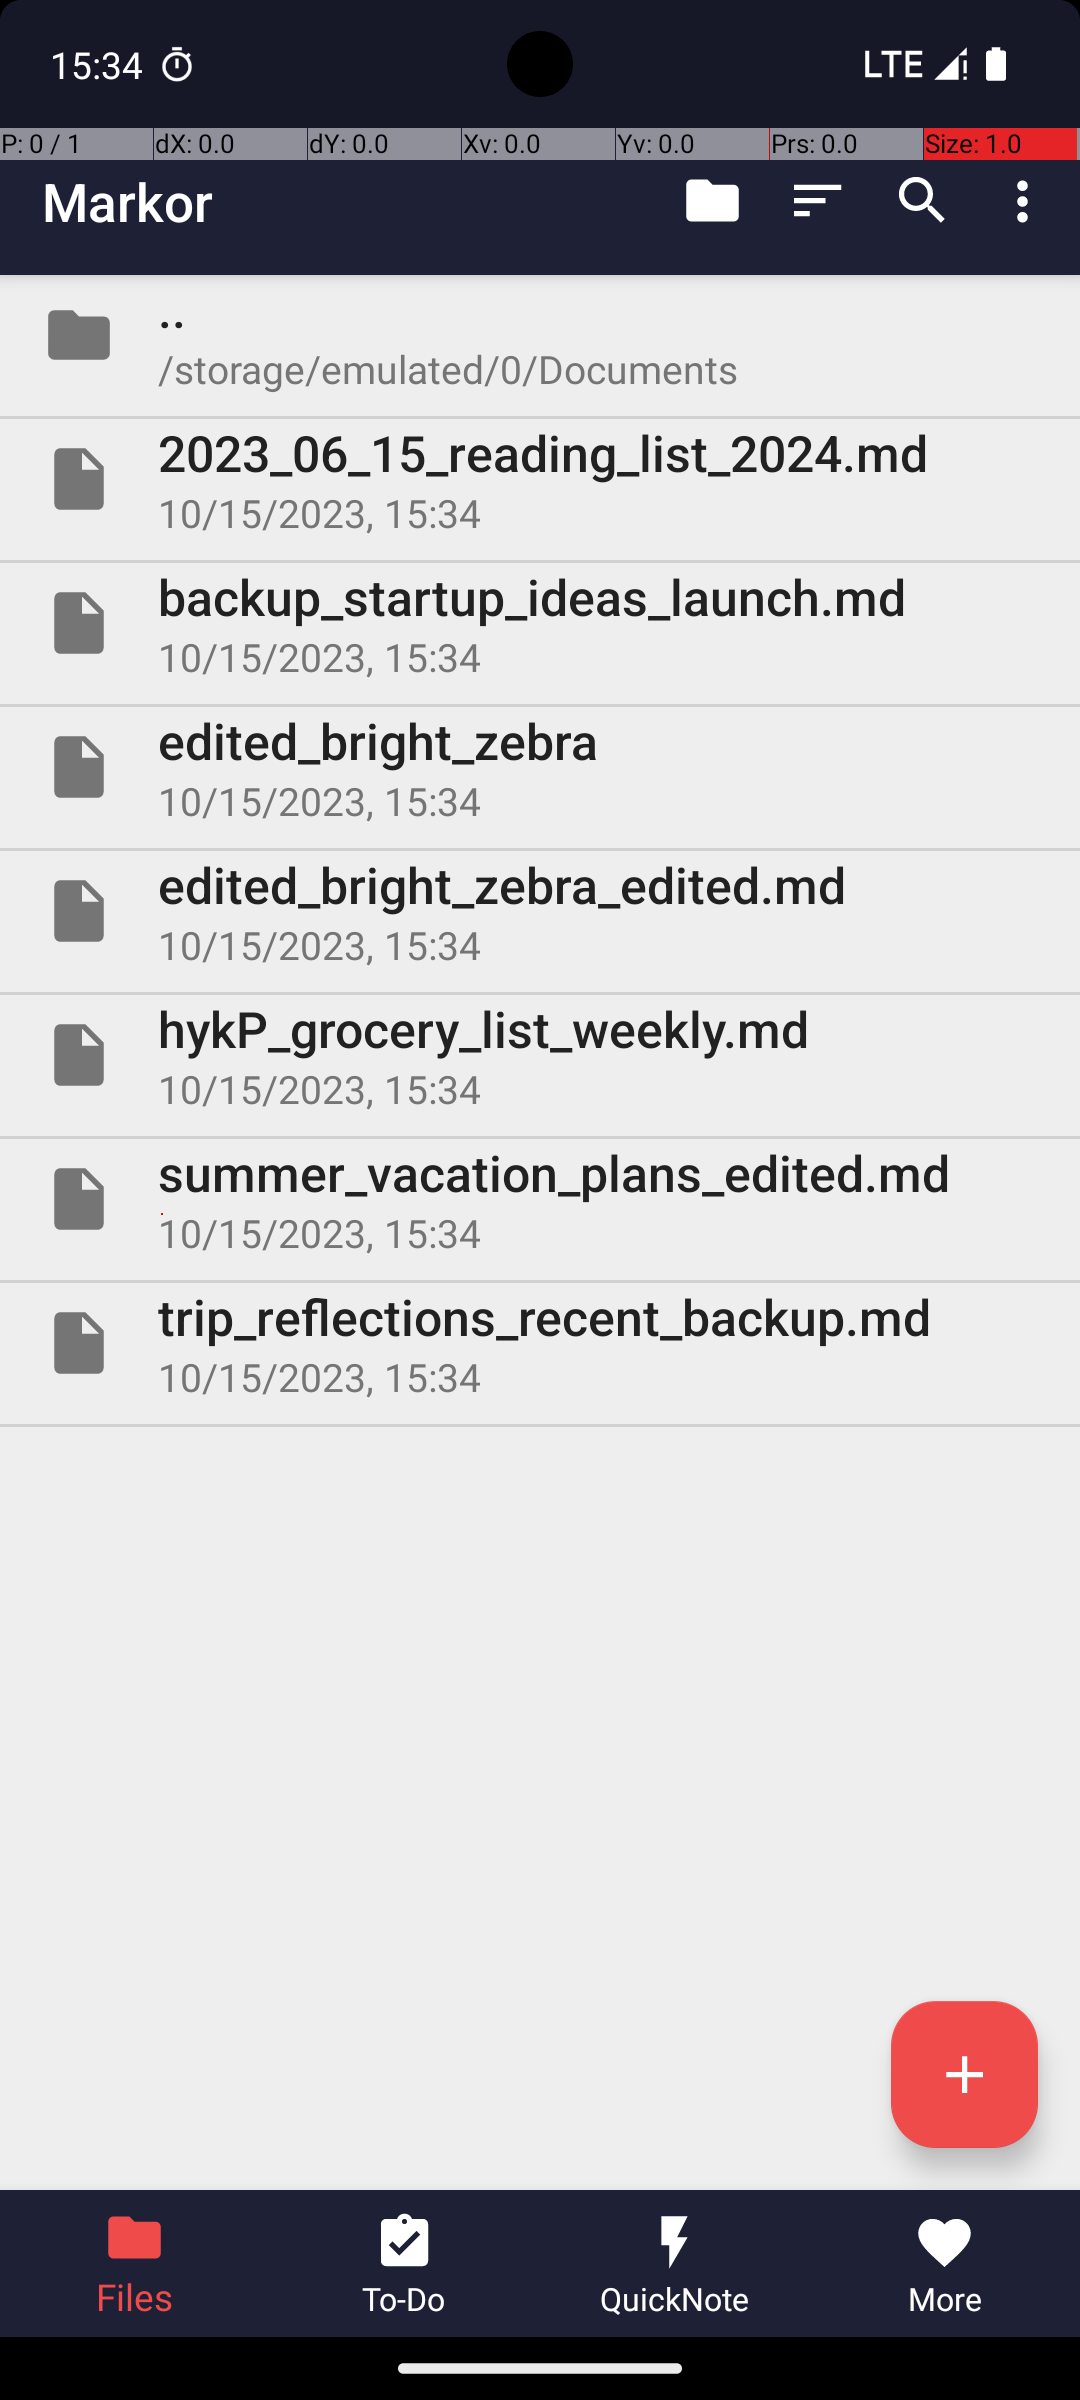 This screenshot has width=1080, height=2400. Describe the element at coordinates (540, 910) in the screenshot. I see `File edited_bright_zebra_edited.md ` at that location.